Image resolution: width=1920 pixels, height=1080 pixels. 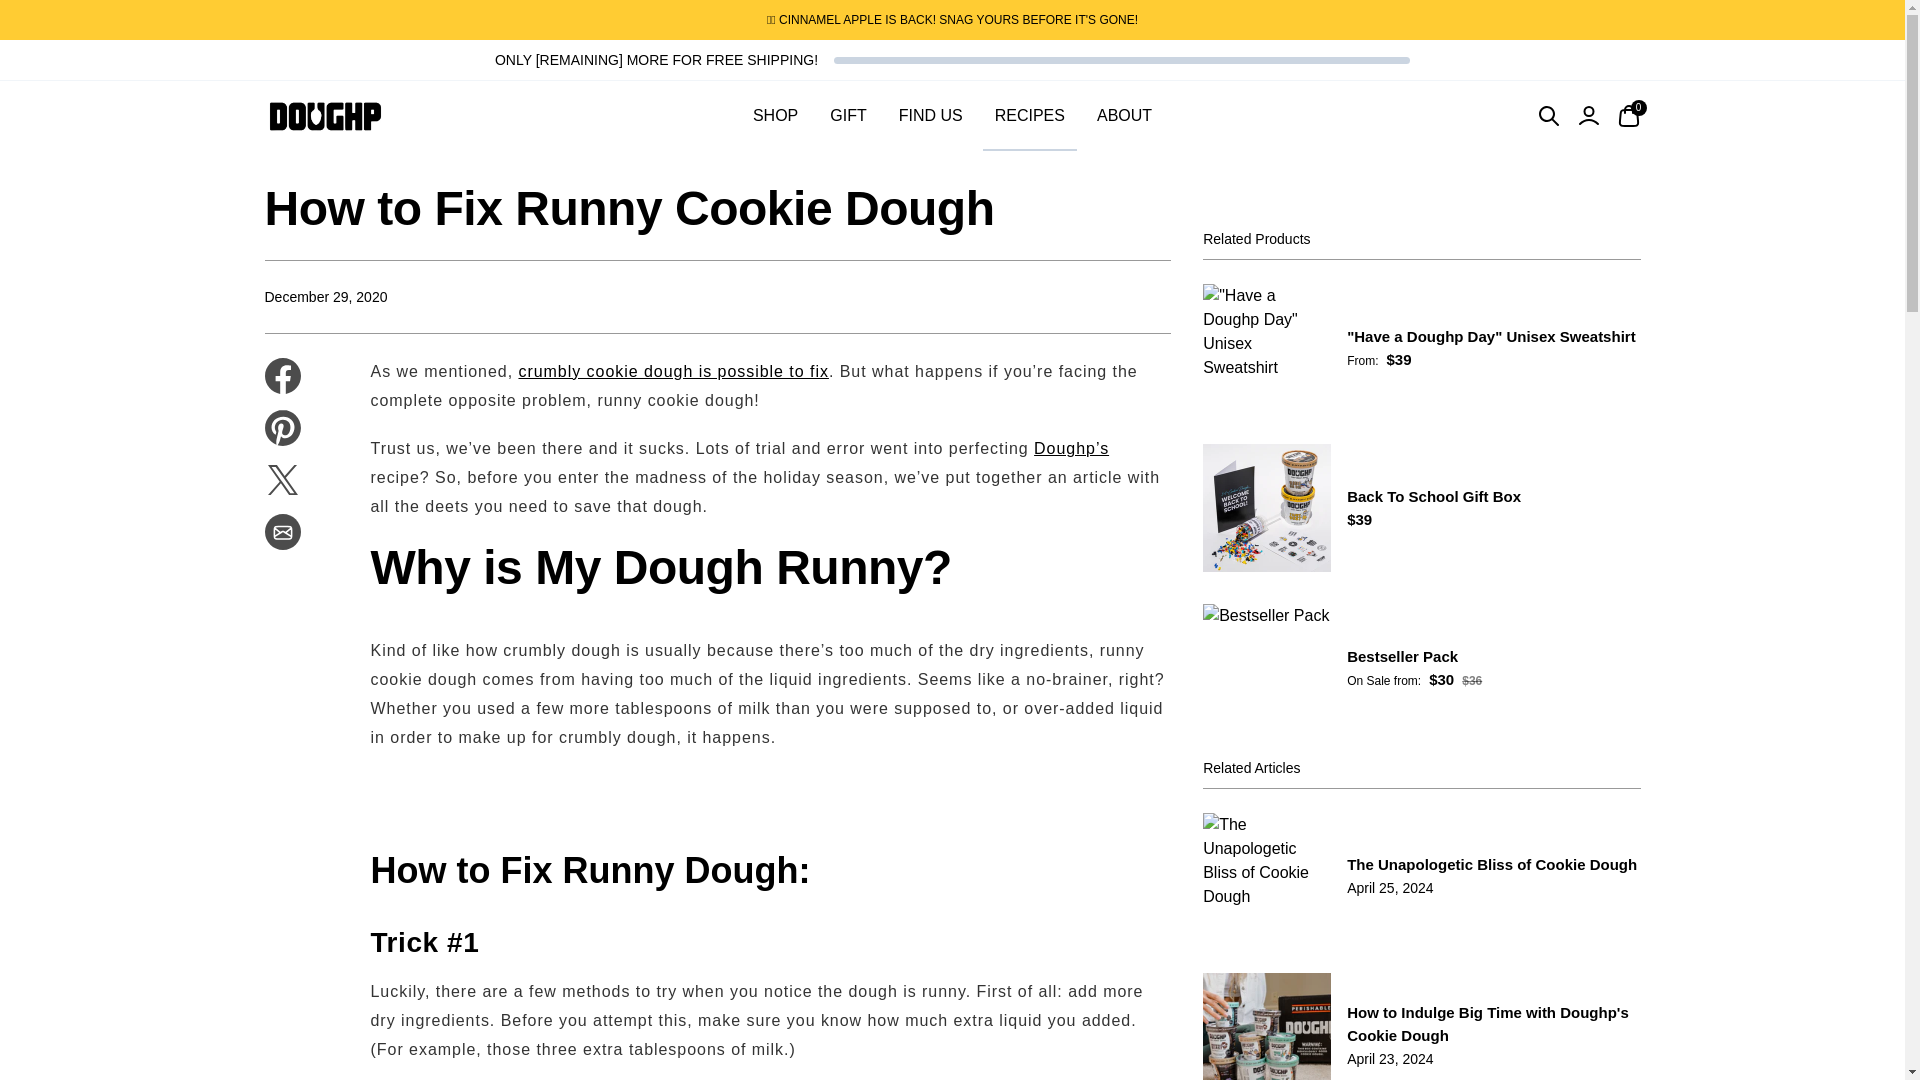 I want to click on Share on Facebook, so click(x=282, y=376).